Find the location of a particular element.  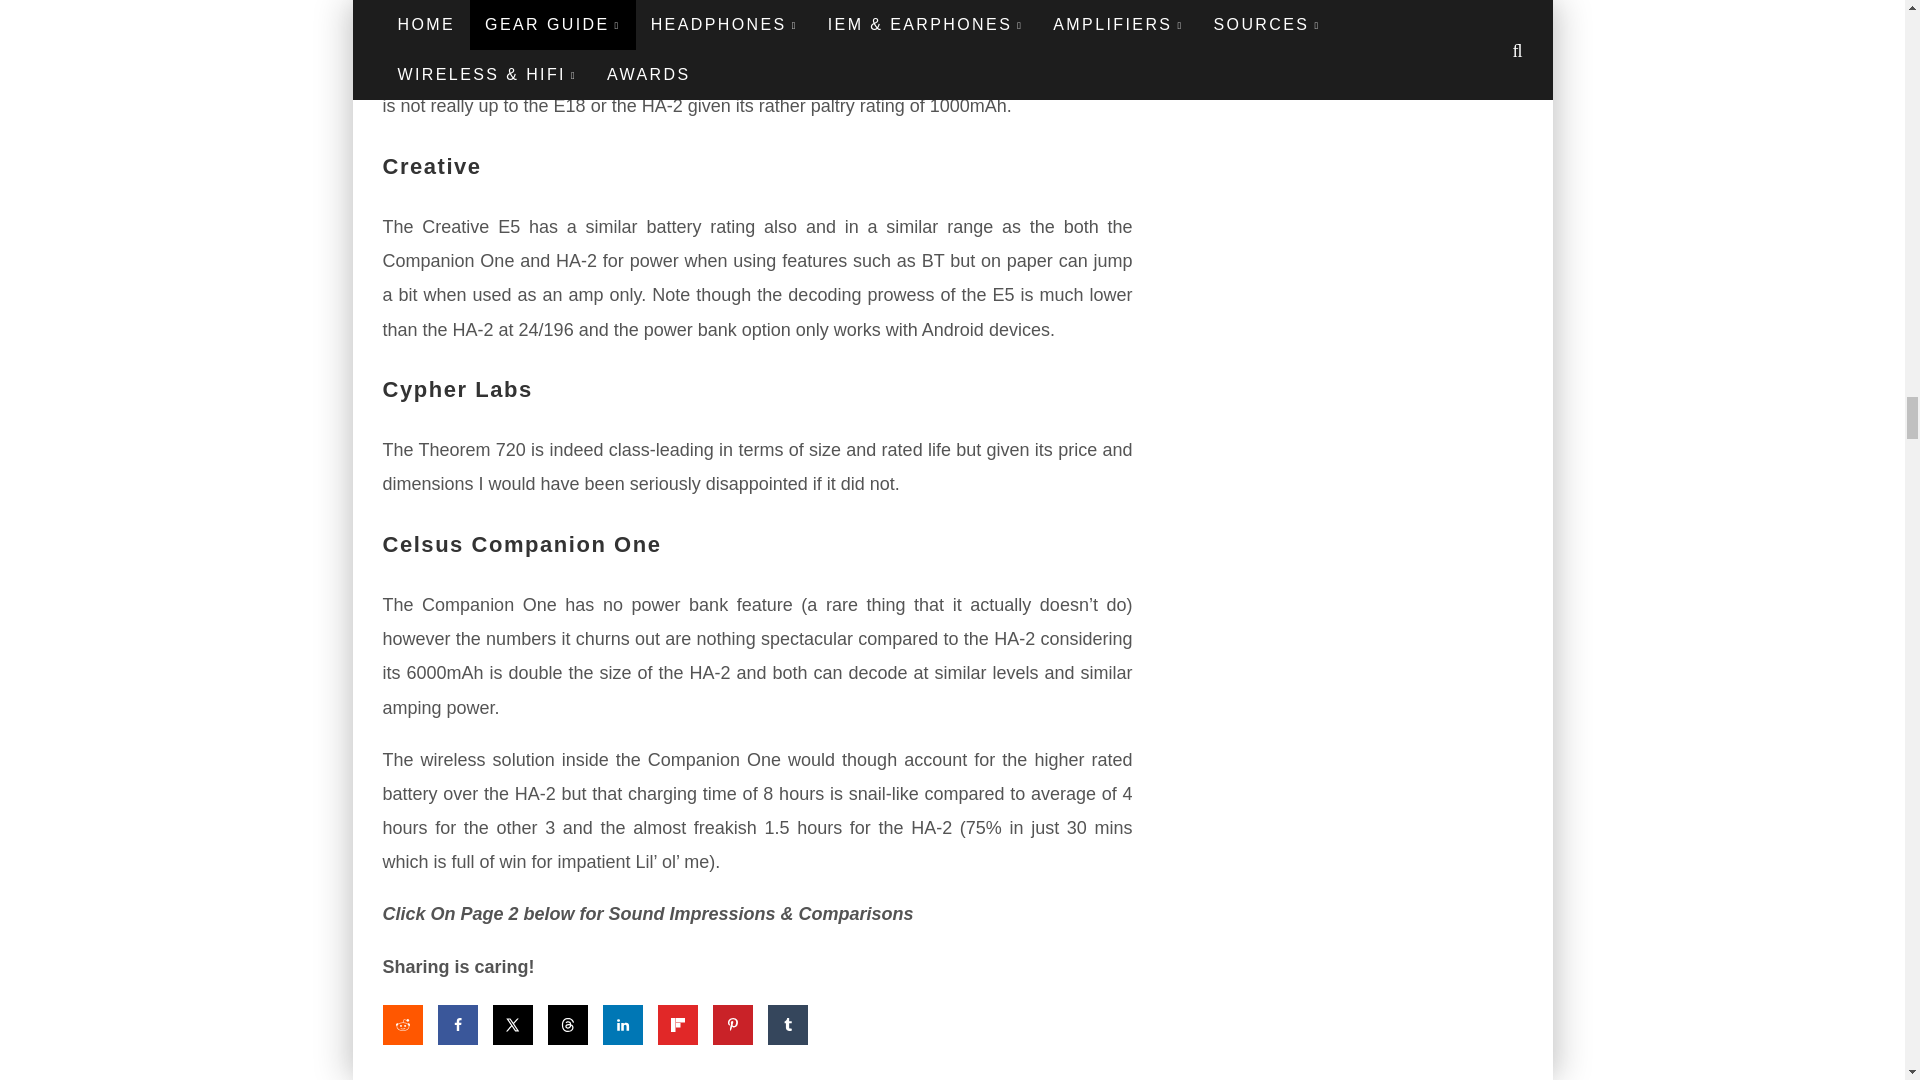

Share on LinkedIn is located at coordinates (622, 1025).